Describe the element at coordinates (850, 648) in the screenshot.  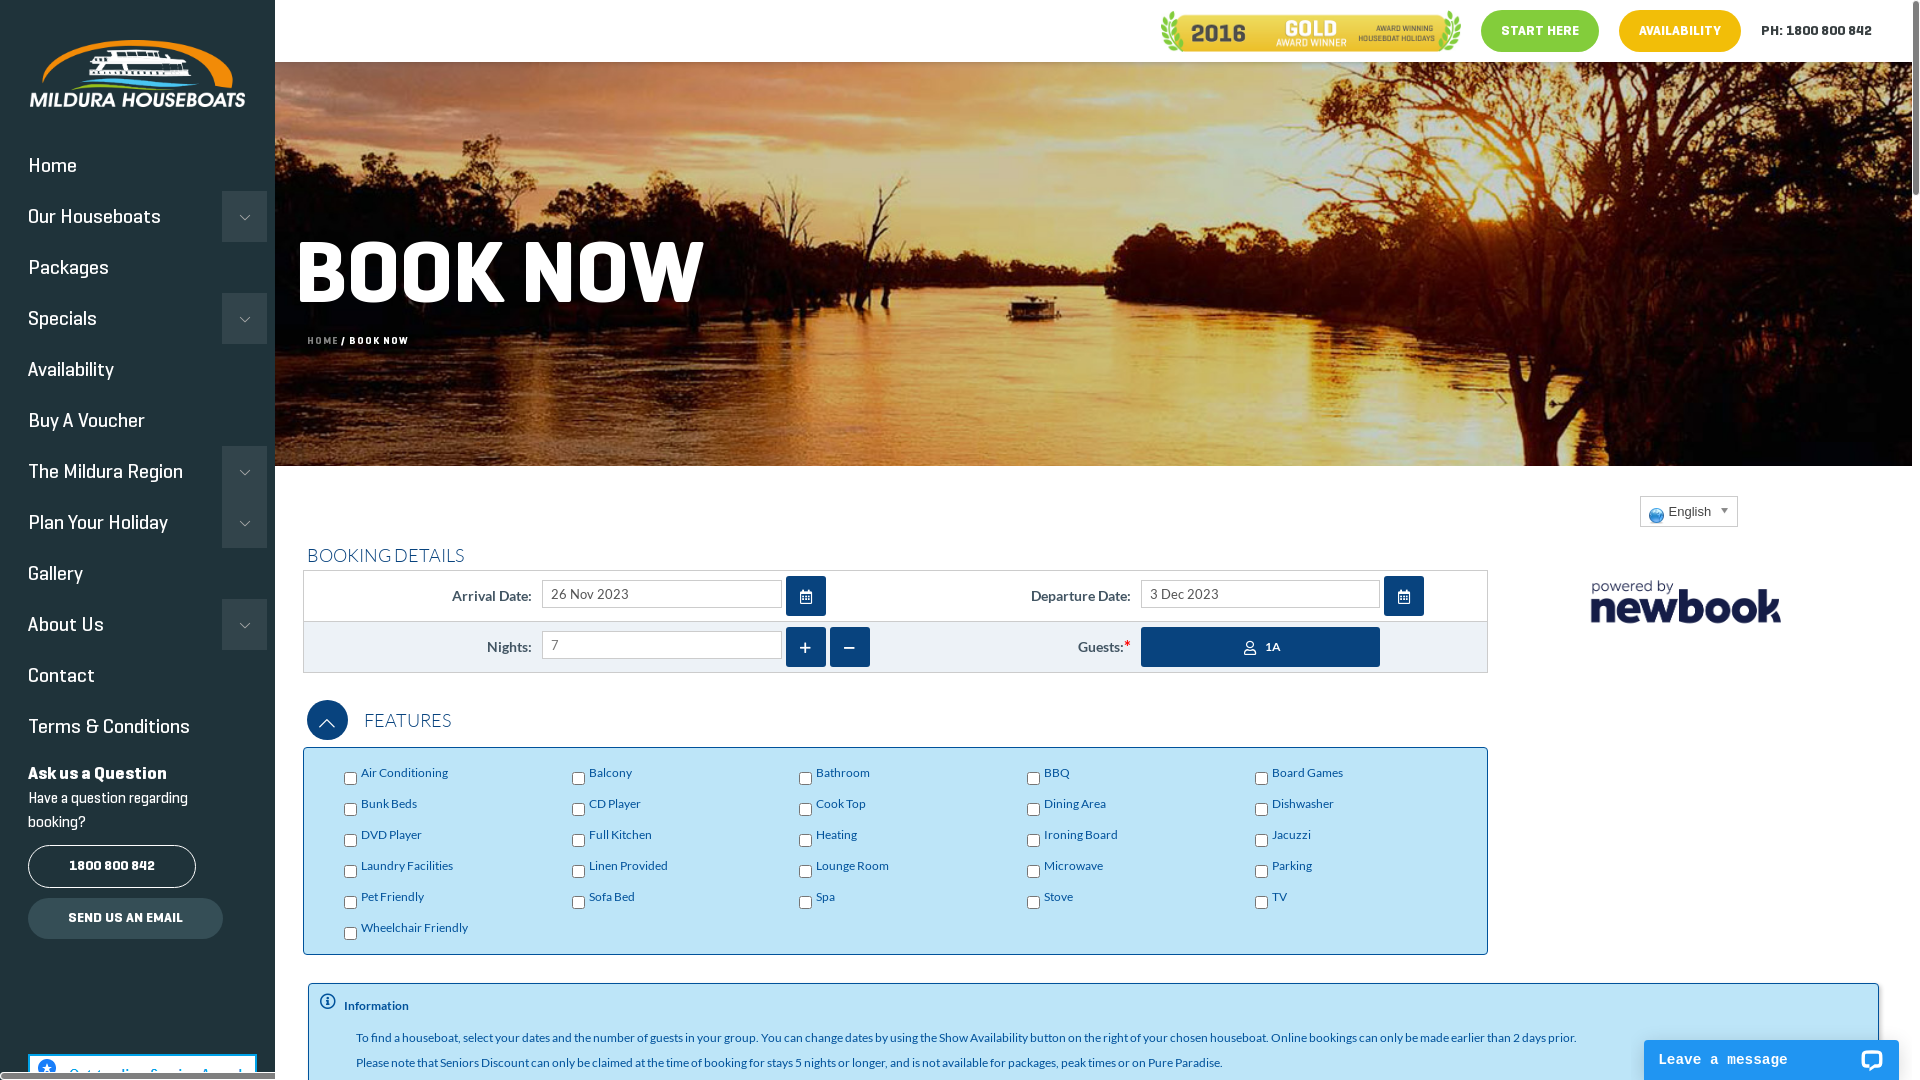
I see `Reduce number of Nights` at that location.